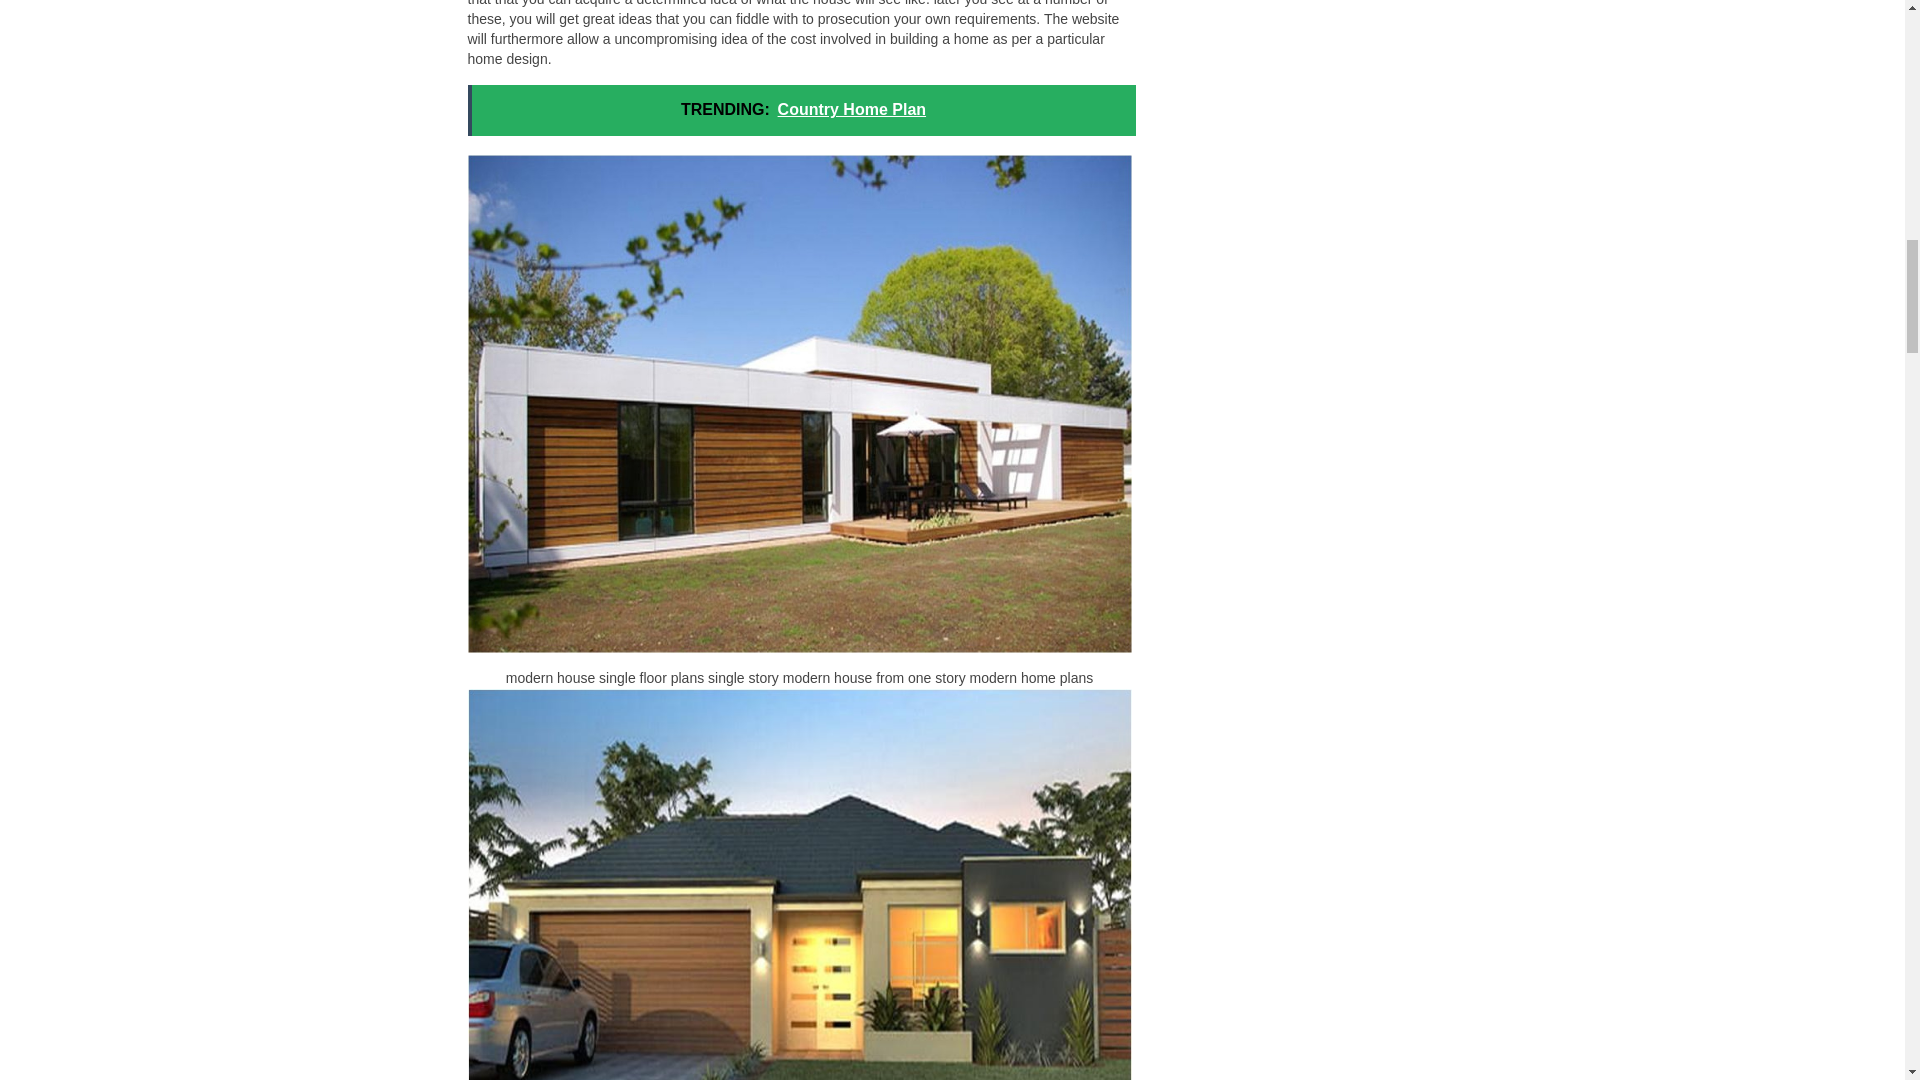 This screenshot has width=1920, height=1080. Describe the element at coordinates (802, 110) in the screenshot. I see `TRENDING:  Country Home Plan` at that location.